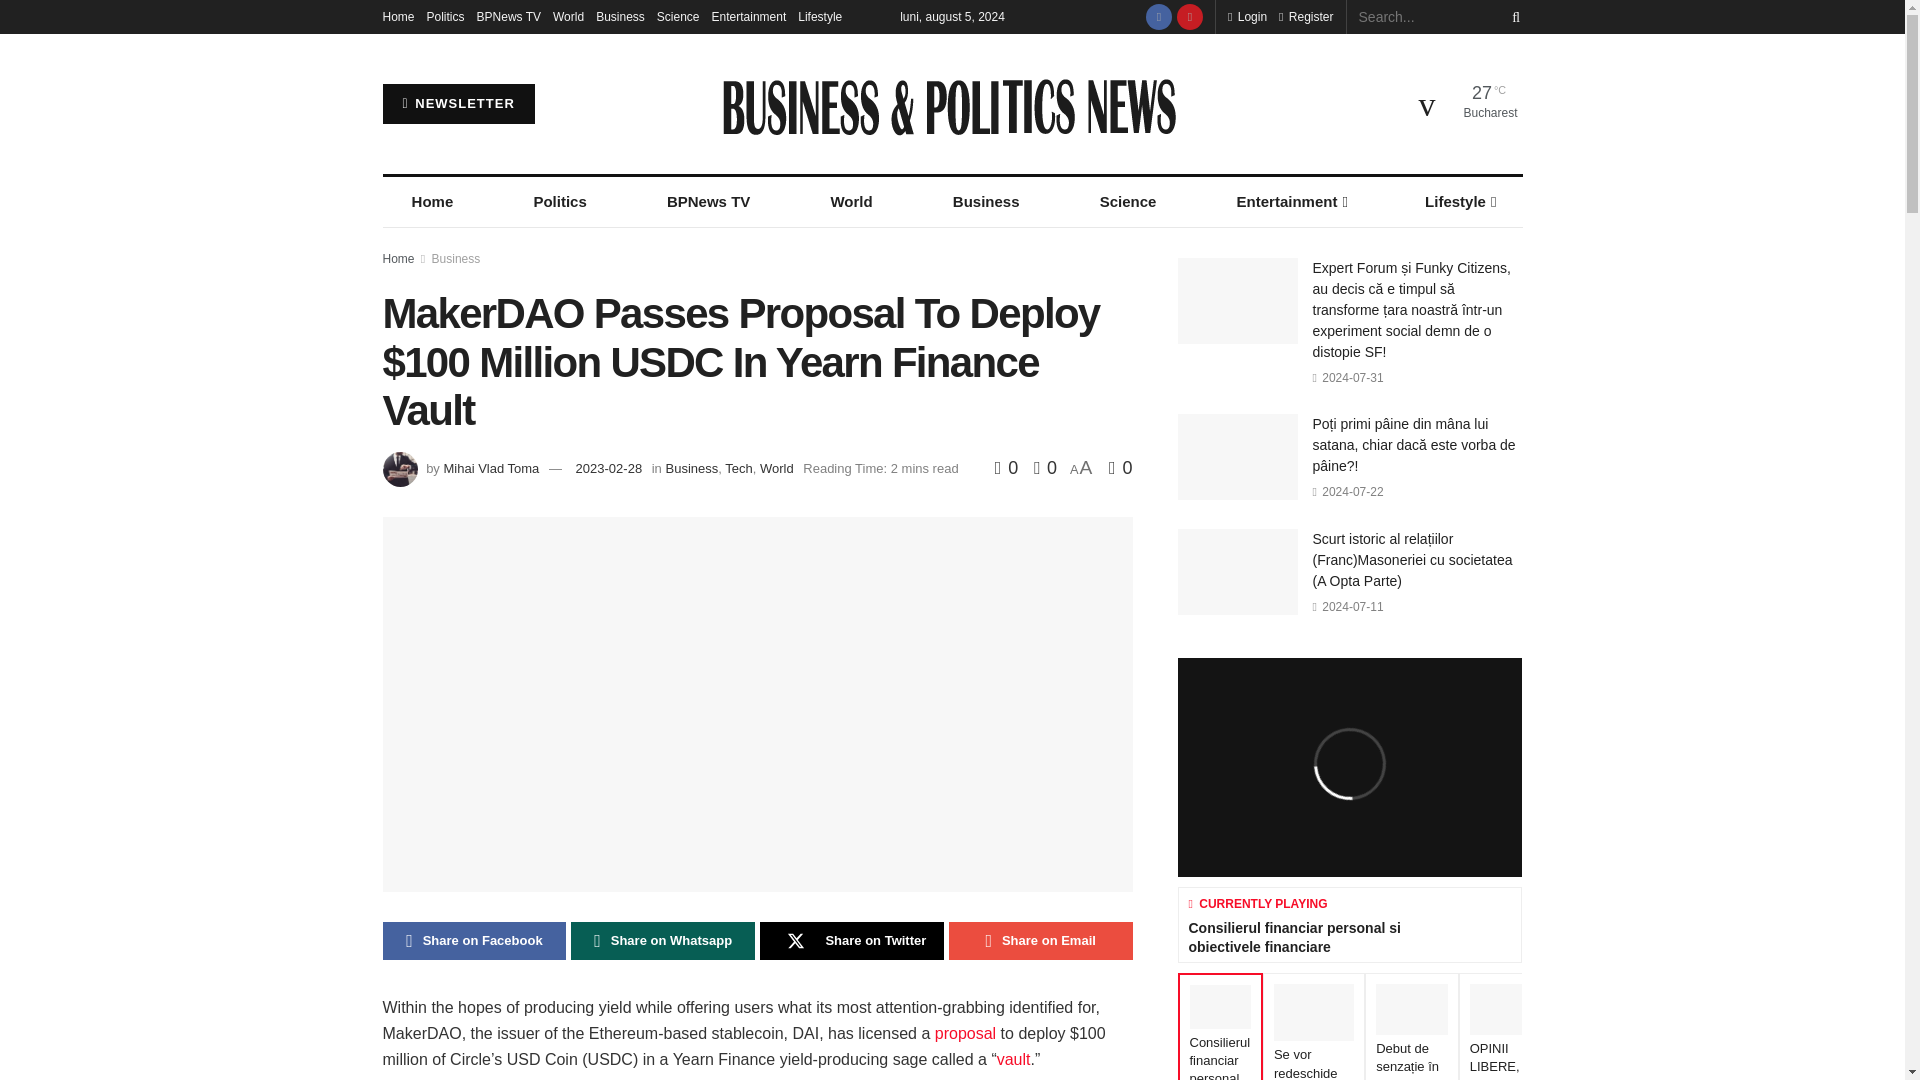 Image resolution: width=1920 pixels, height=1080 pixels. Describe the element at coordinates (458, 104) in the screenshot. I see `NEWSLETTER` at that location.